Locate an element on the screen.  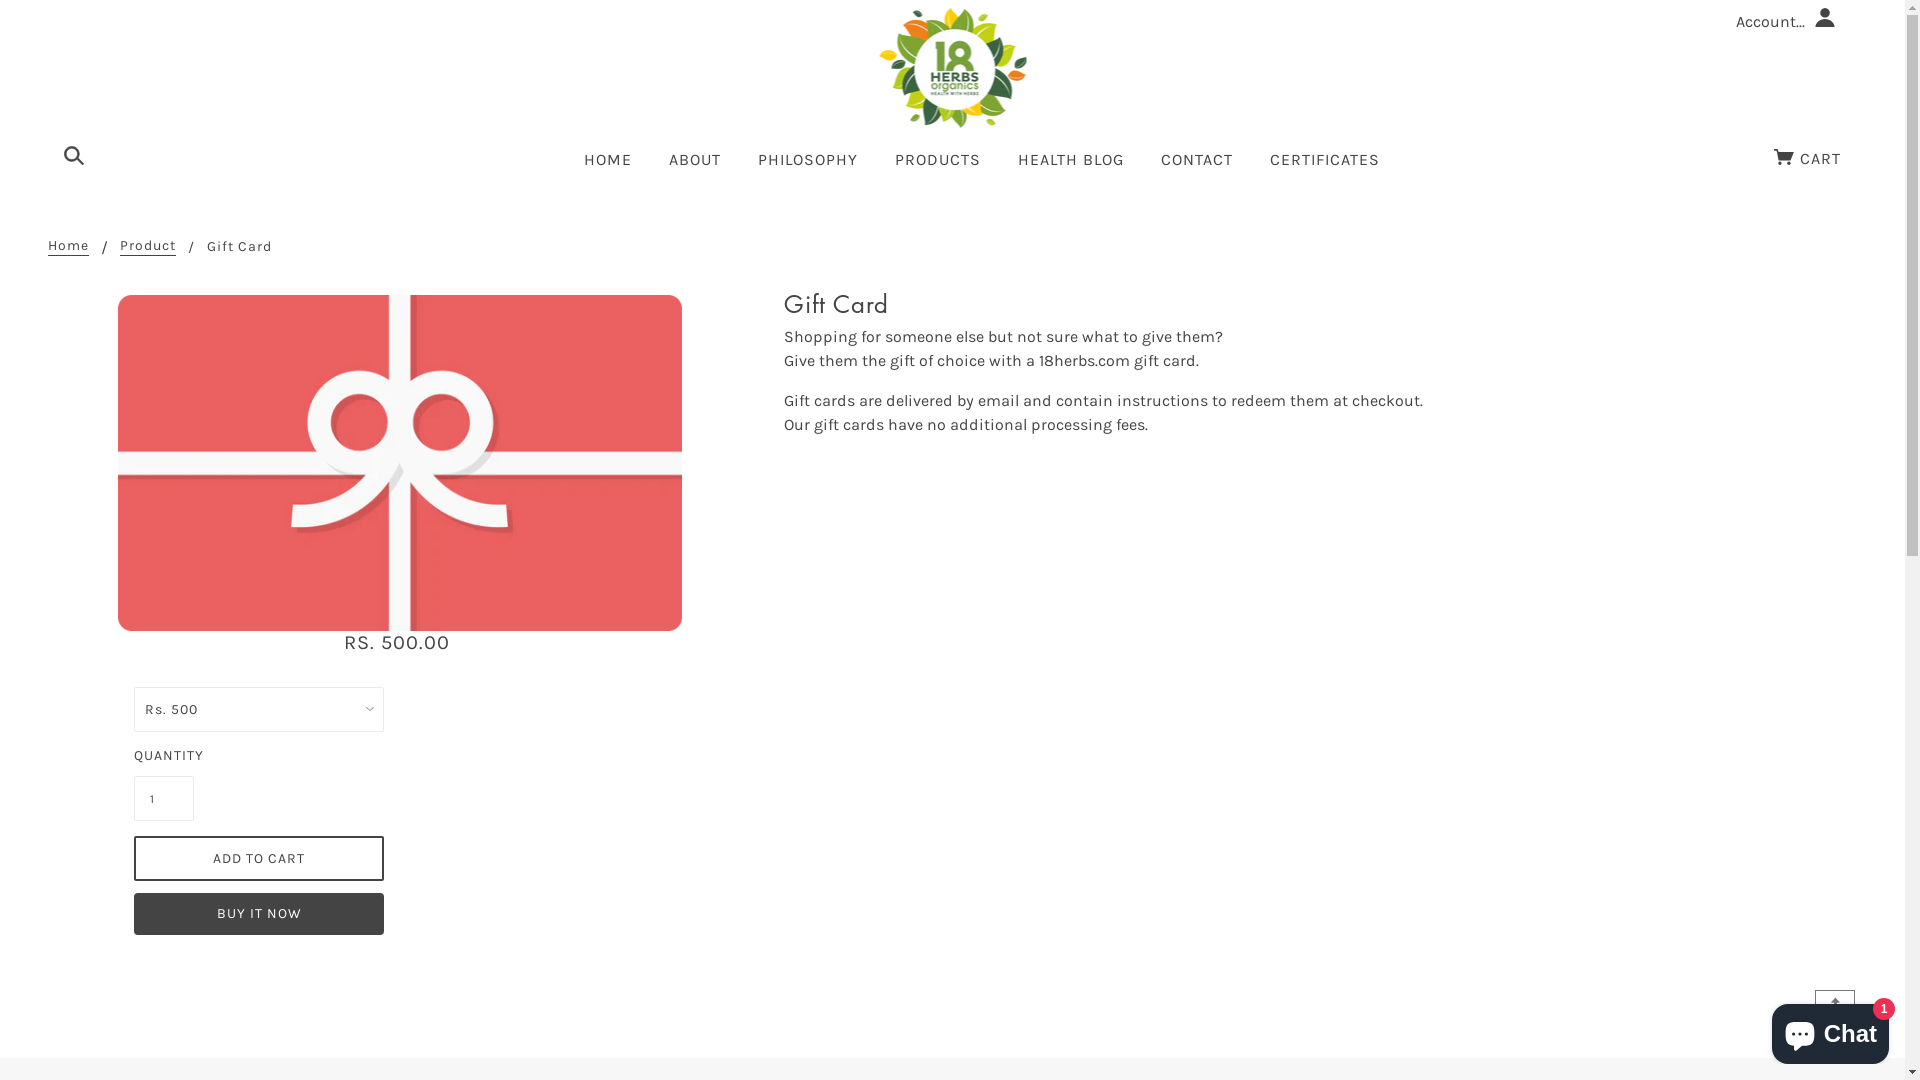
Home is located at coordinates (68, 246).